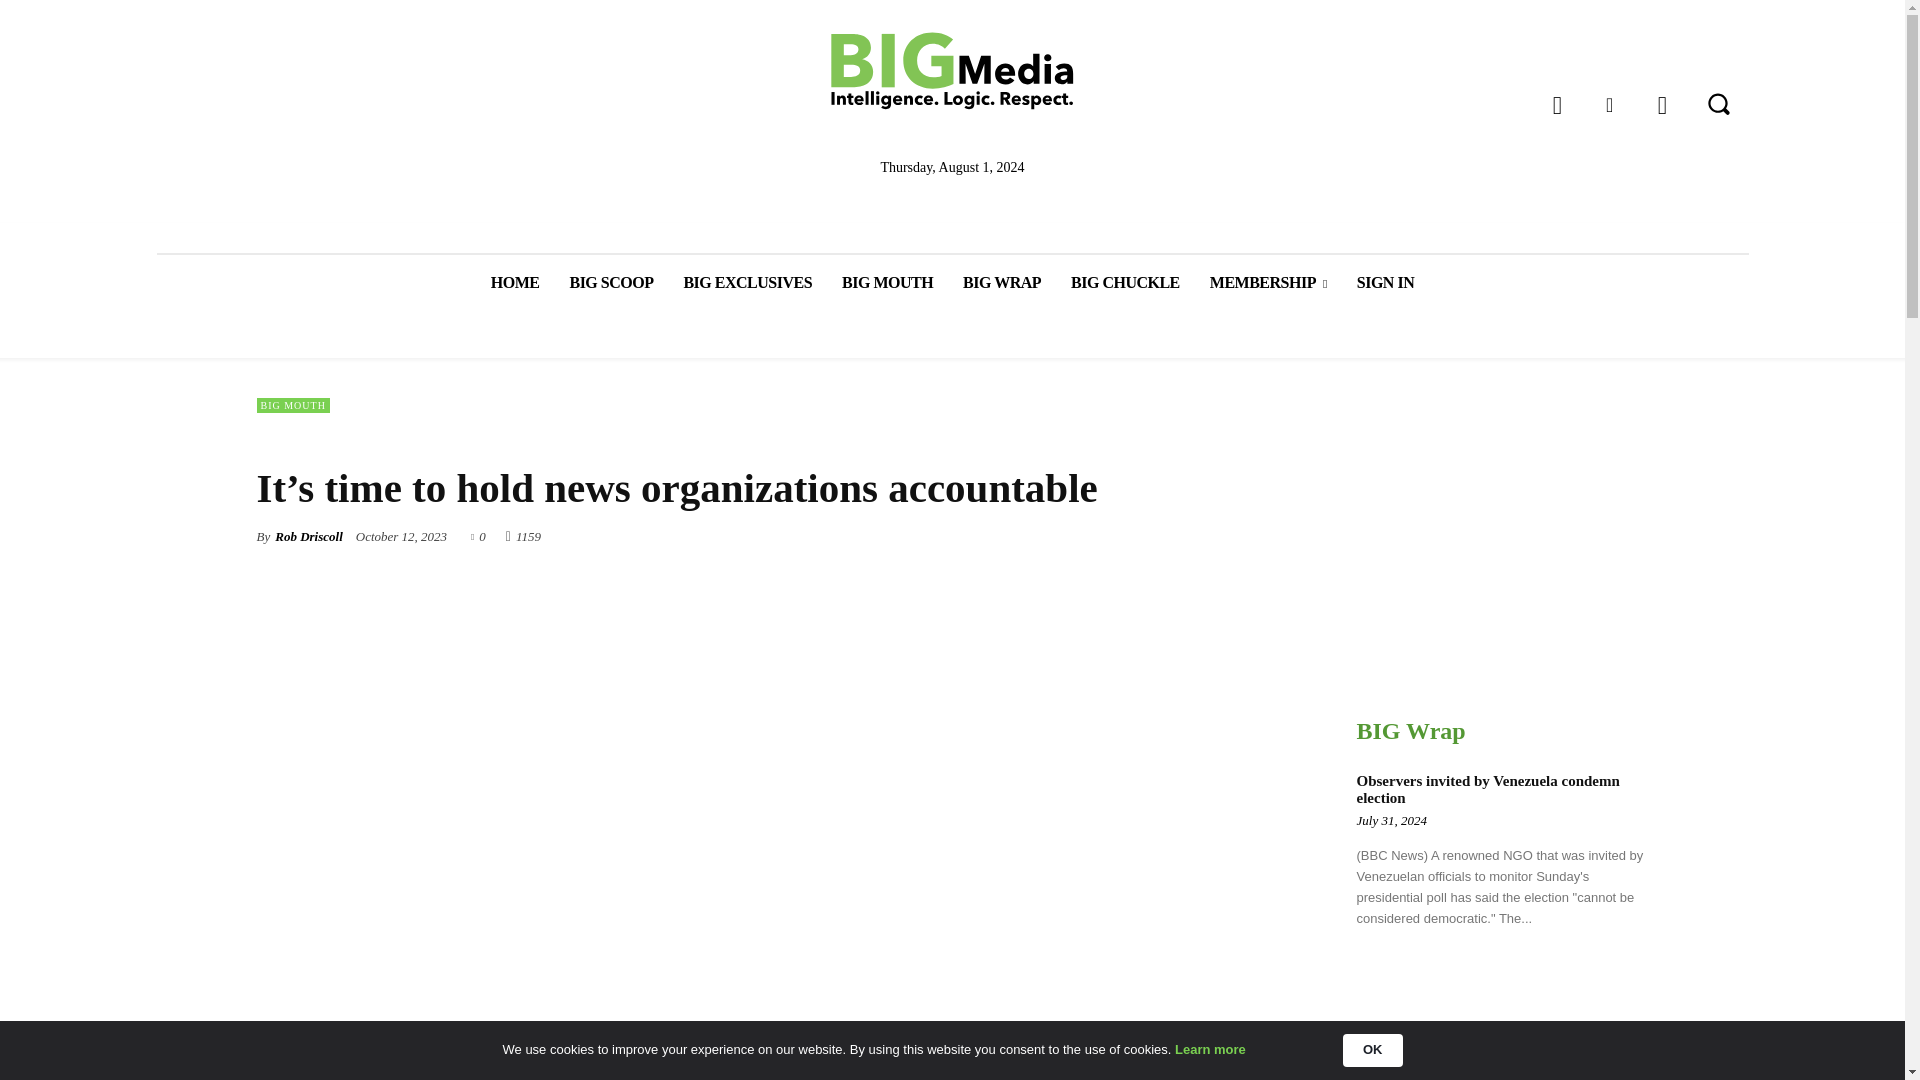 The height and width of the screenshot is (1080, 1920). What do you see at coordinates (611, 282) in the screenshot?
I see `BIG SCOOP` at bounding box center [611, 282].